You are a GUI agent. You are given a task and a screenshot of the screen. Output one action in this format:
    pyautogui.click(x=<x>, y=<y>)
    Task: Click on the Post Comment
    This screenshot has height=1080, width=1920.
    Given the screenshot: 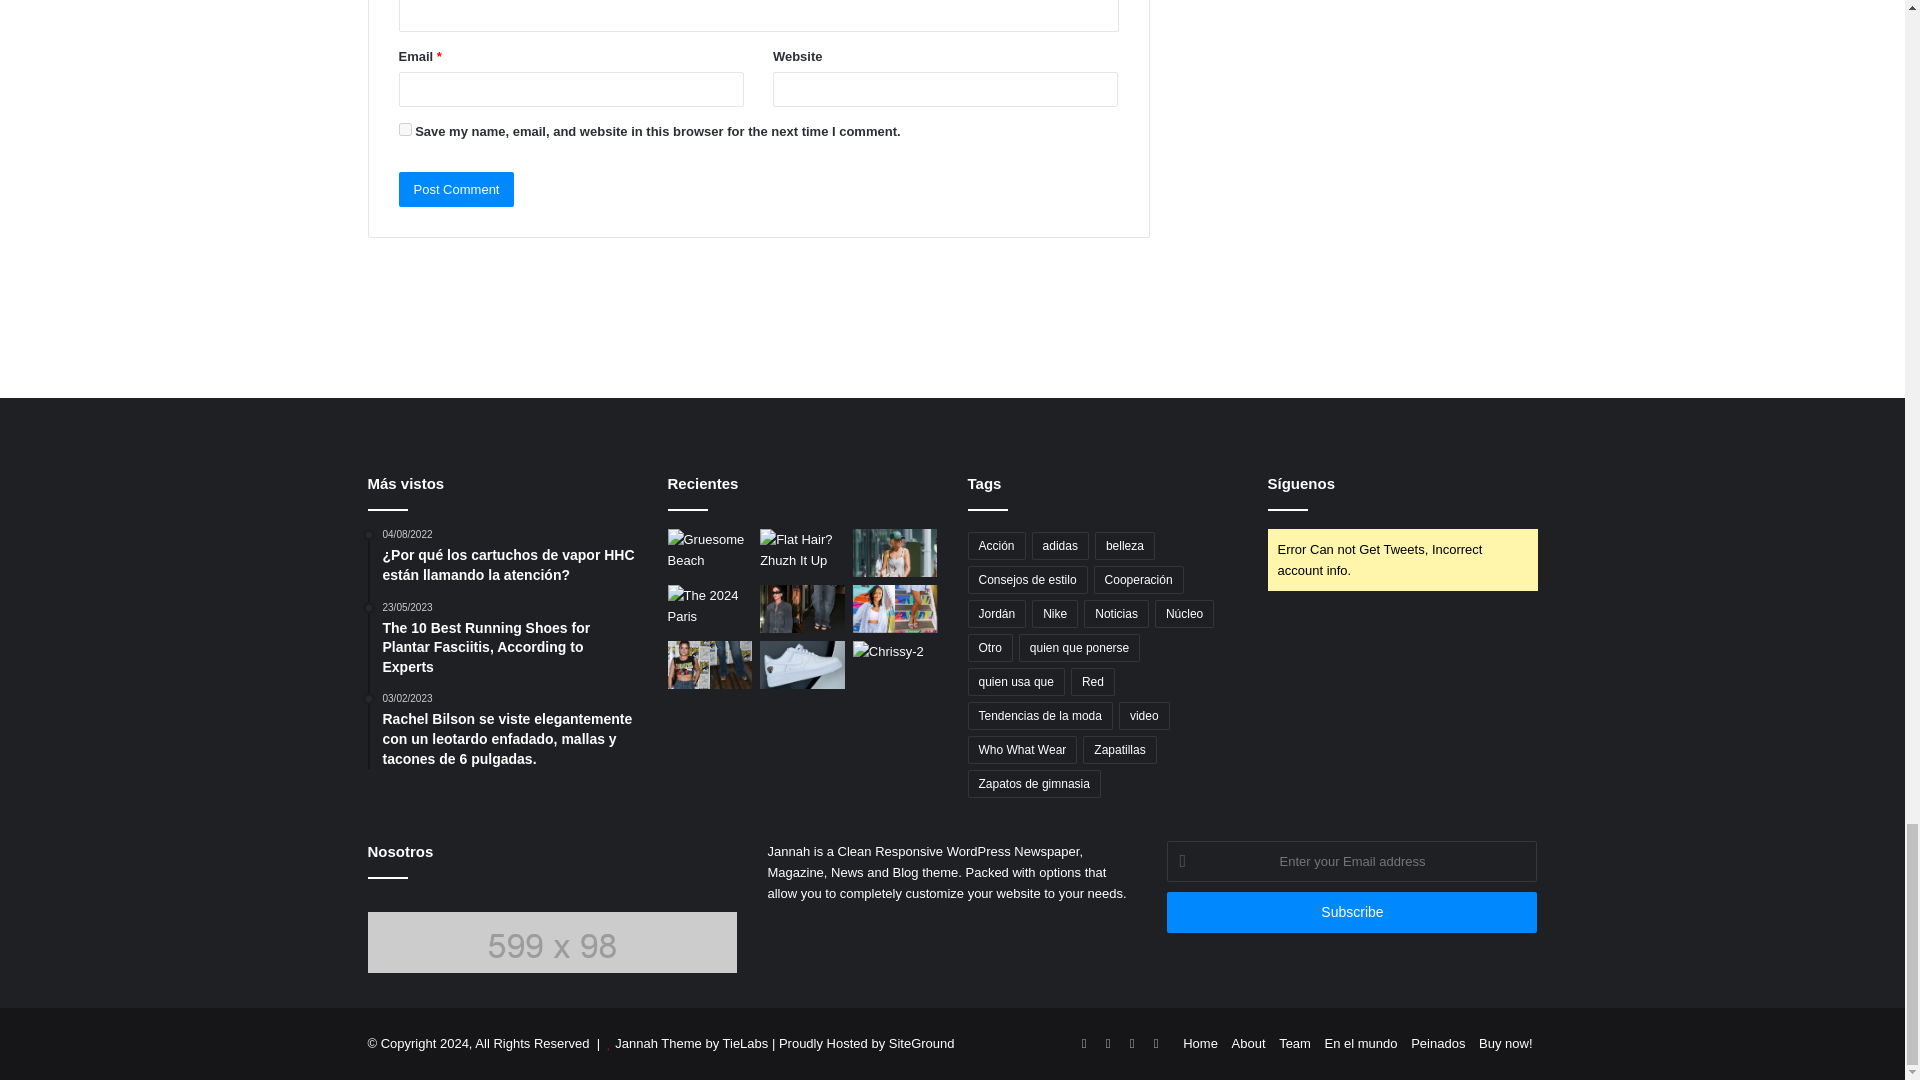 What is the action you would take?
    pyautogui.click(x=456, y=189)
    